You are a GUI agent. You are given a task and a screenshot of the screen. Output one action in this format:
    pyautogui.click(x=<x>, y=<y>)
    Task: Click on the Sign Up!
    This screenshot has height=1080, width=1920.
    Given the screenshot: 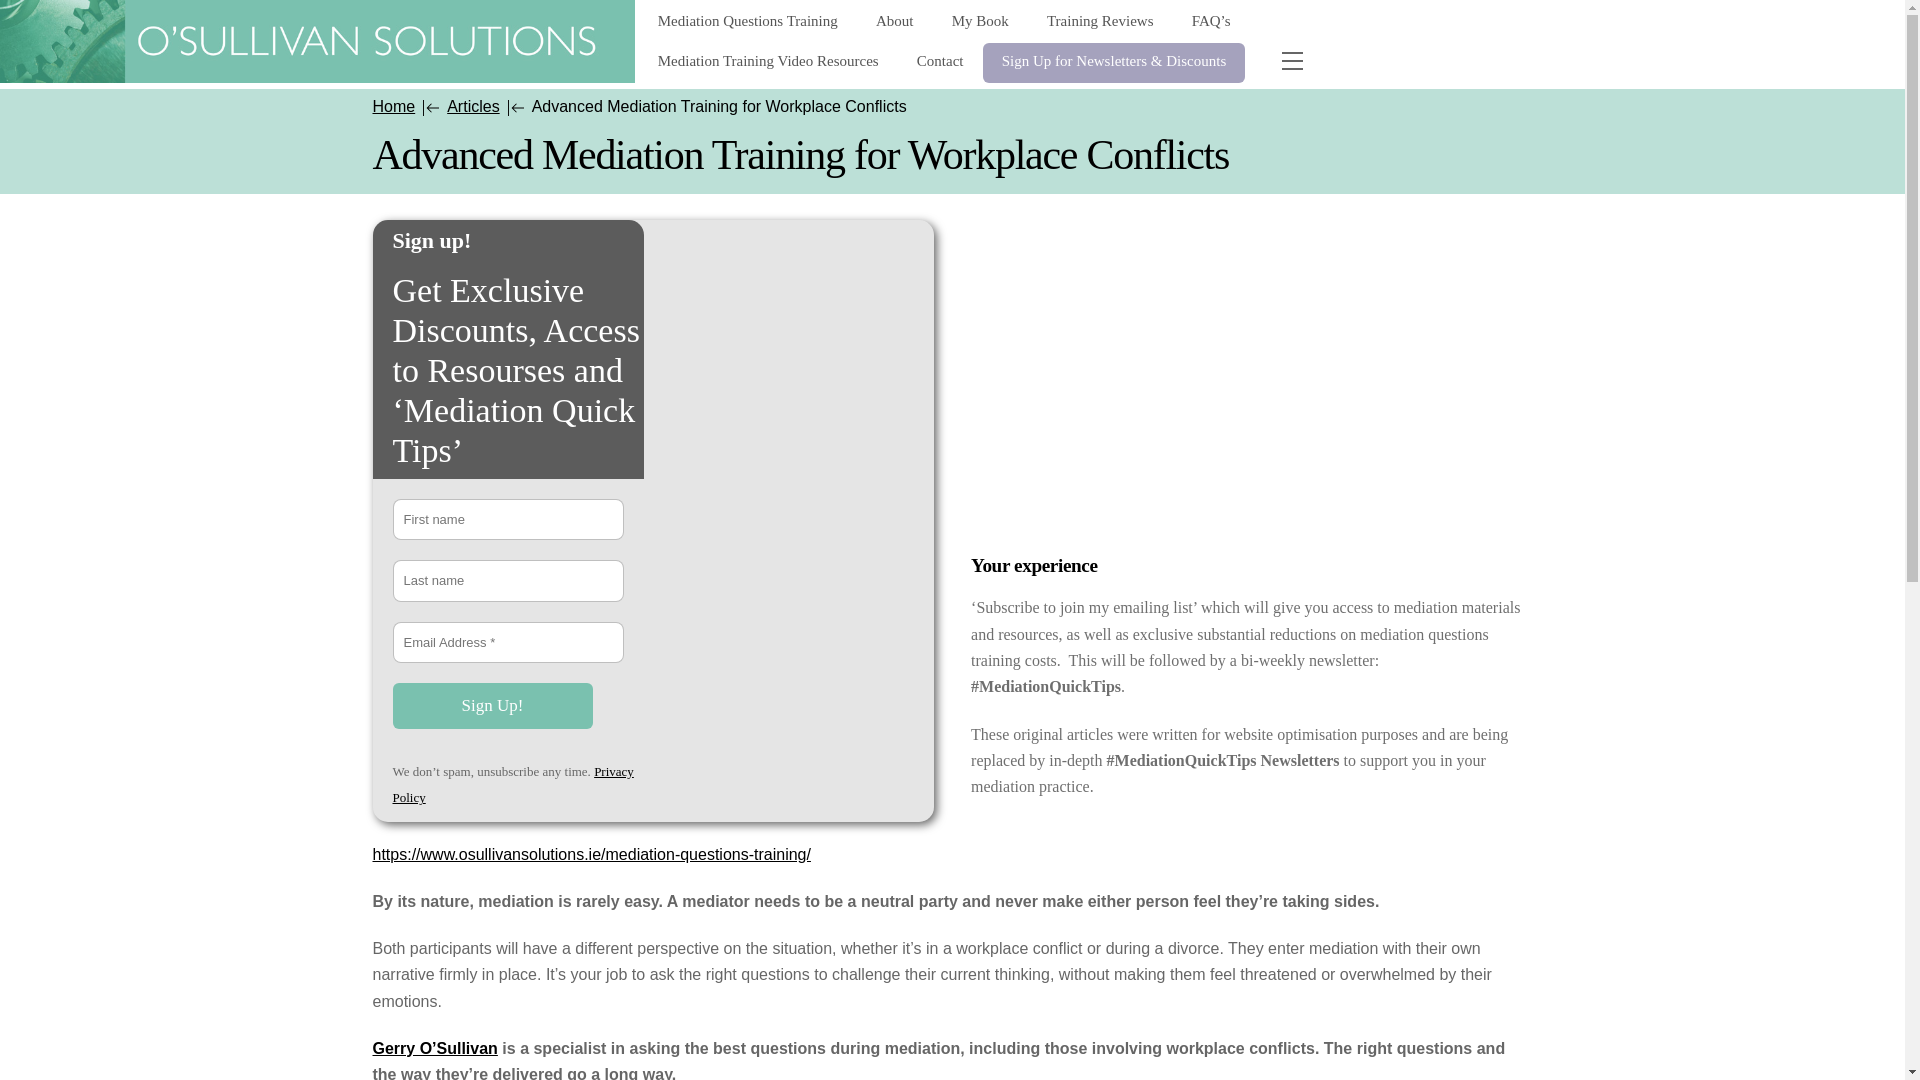 What is the action you would take?
    pyautogui.click(x=491, y=706)
    